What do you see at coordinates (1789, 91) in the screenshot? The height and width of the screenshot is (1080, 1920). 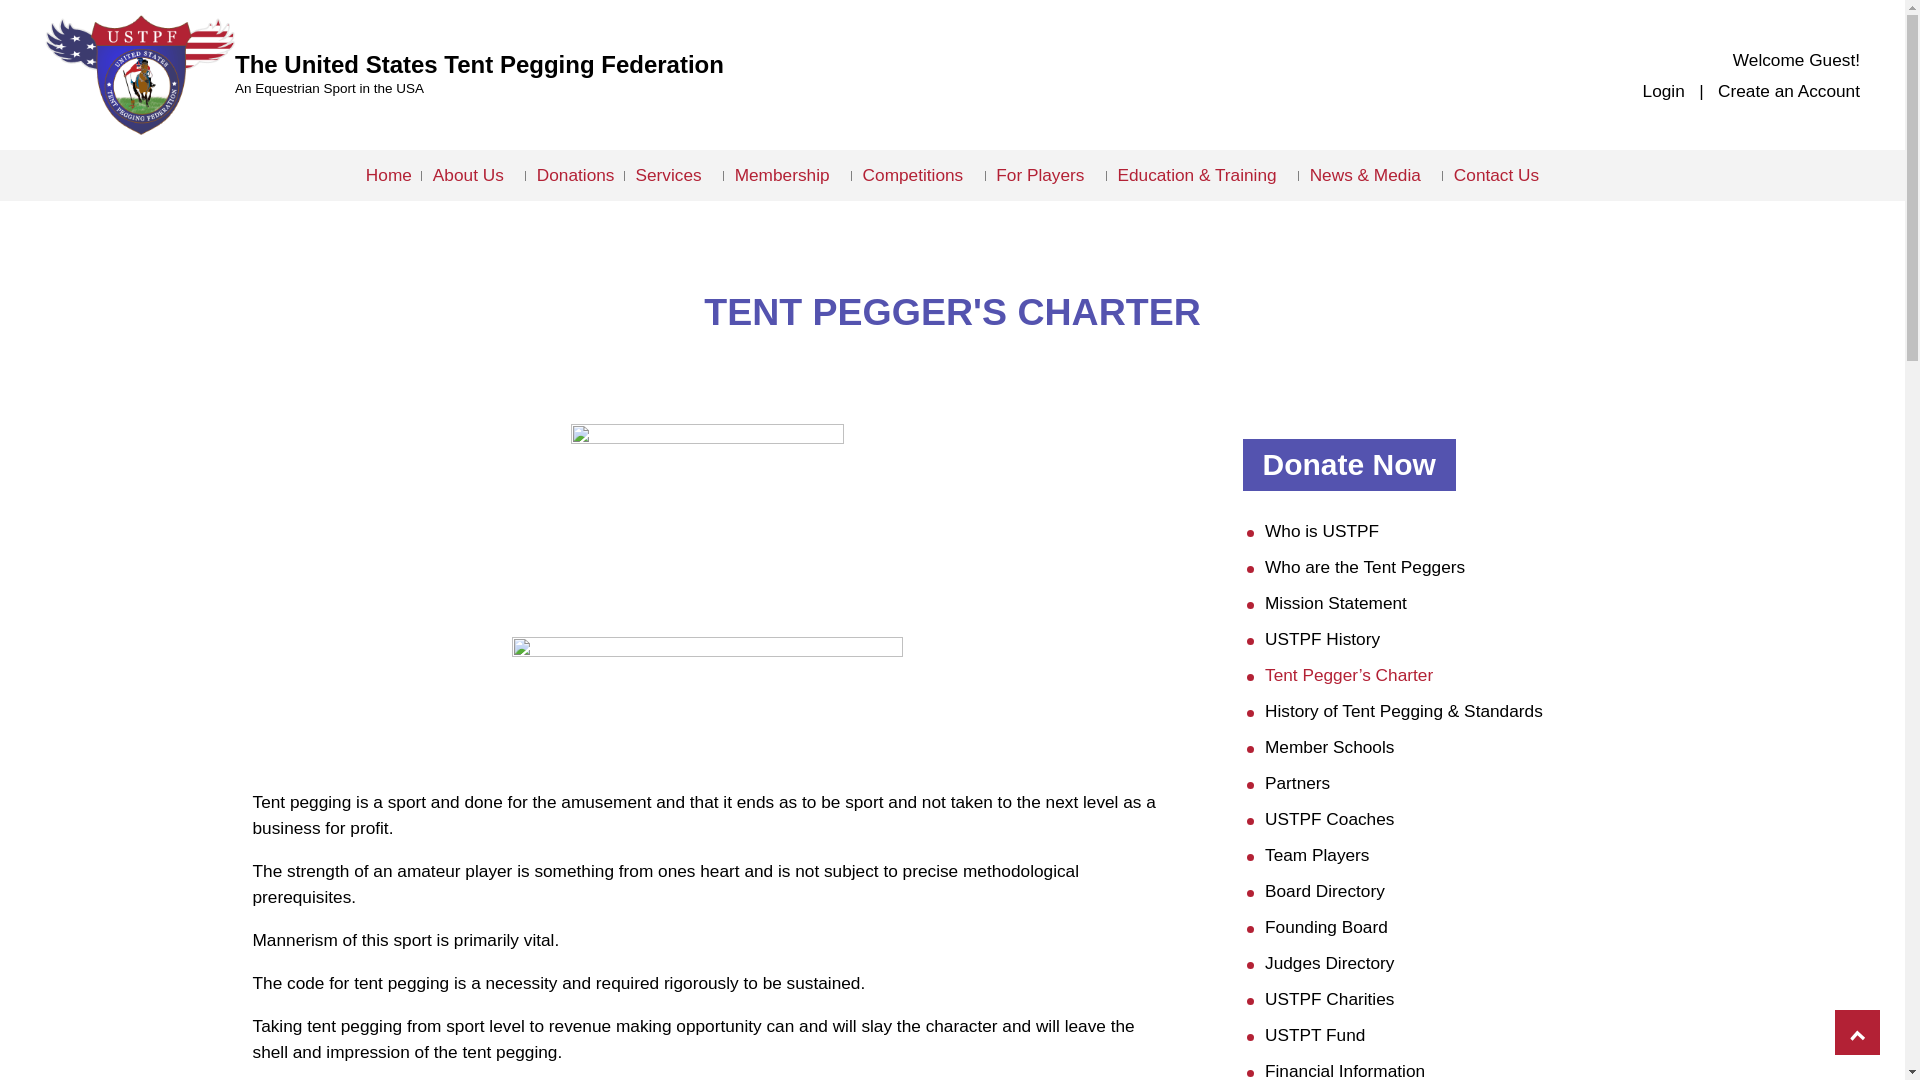 I see `Create an Account` at bounding box center [1789, 91].